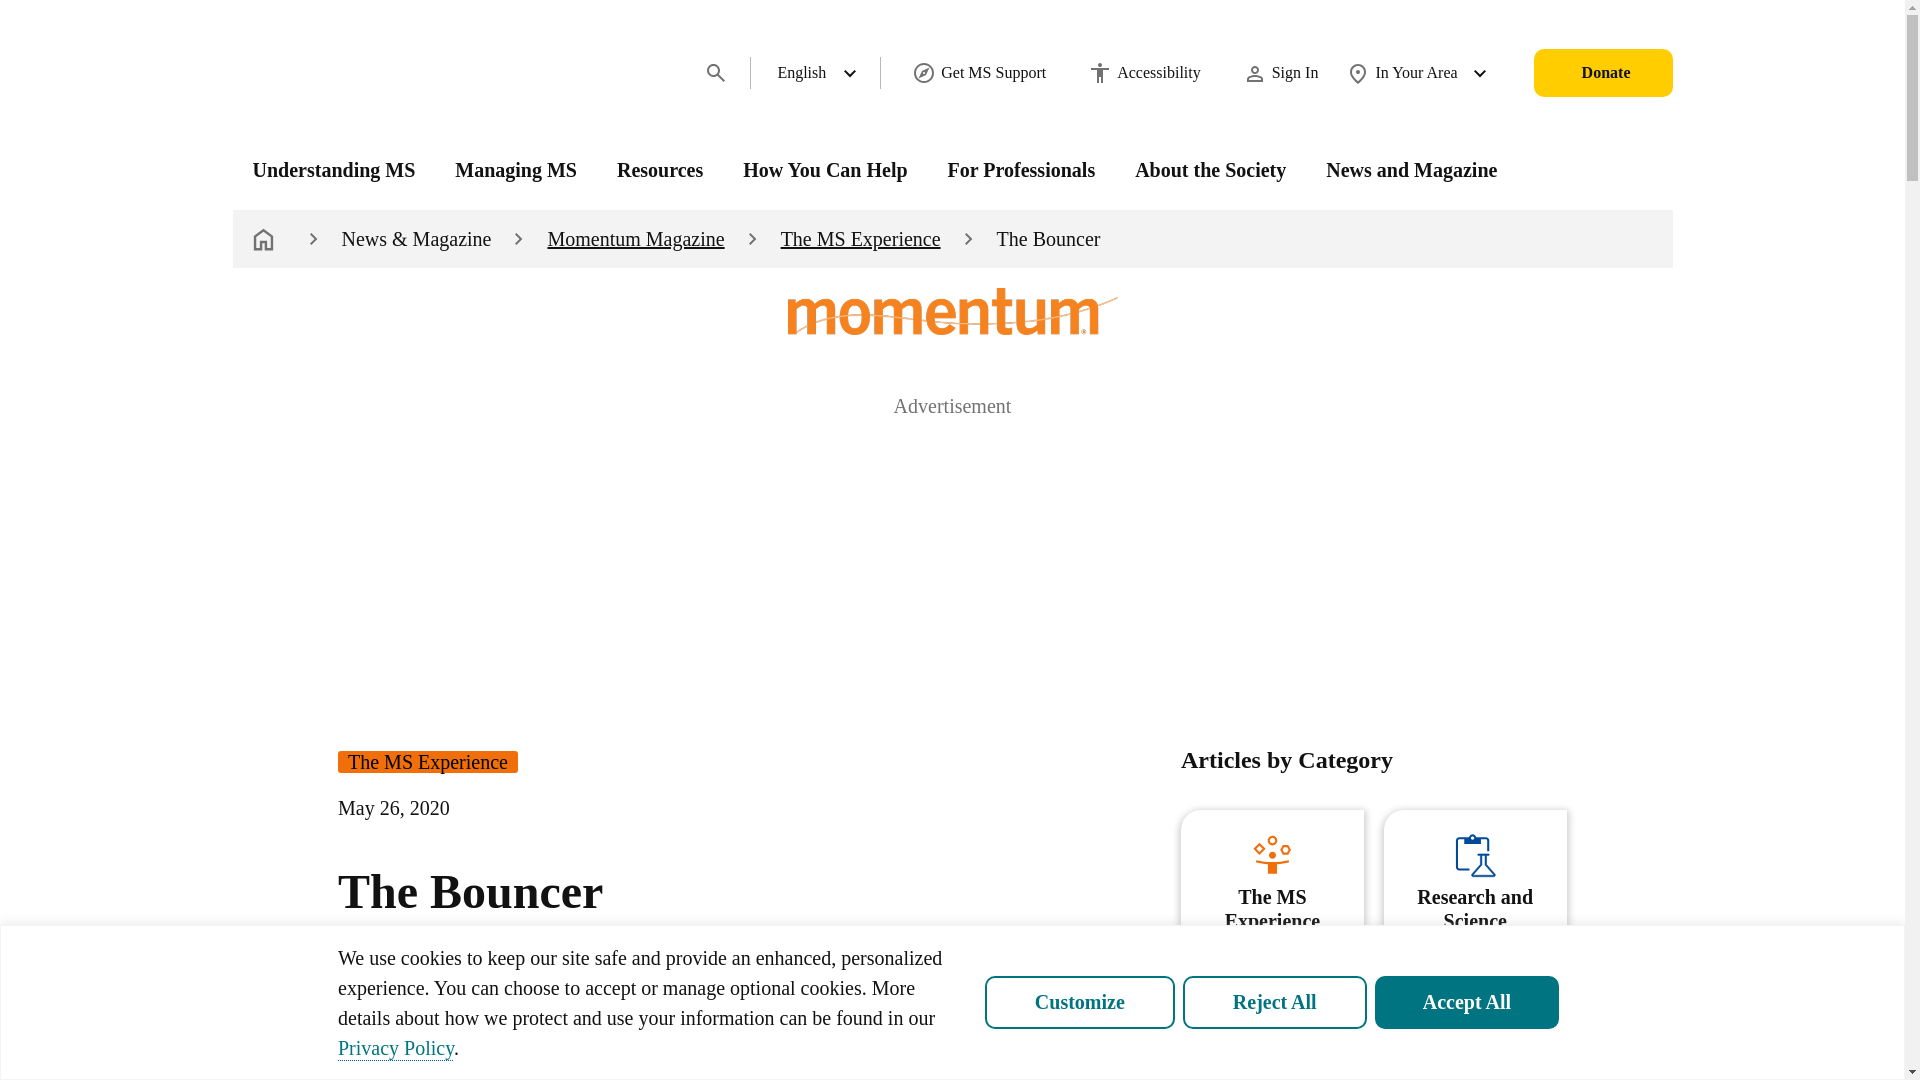  I want to click on National Multiple Sclerosis Society Logo, so click(342, 73).